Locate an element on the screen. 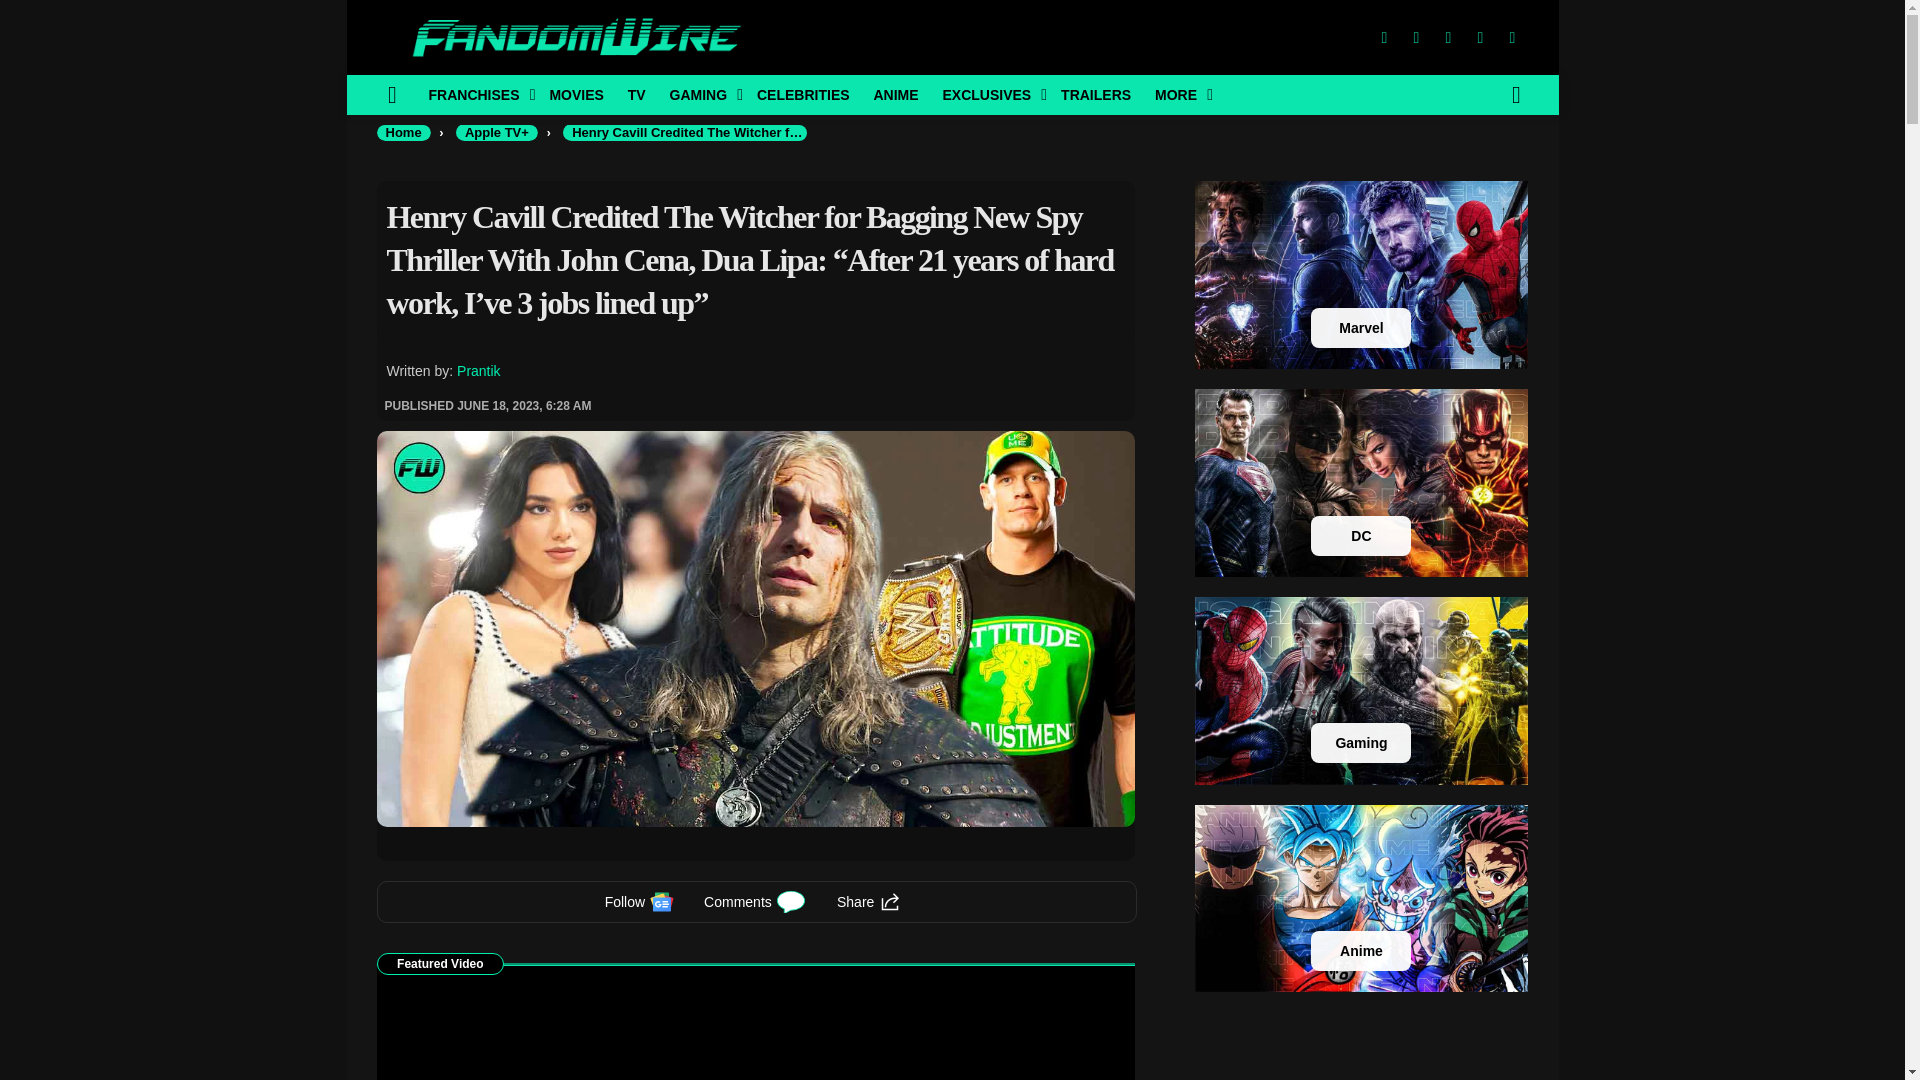 This screenshot has height=1080, width=1920. Menu is located at coordinates (392, 94).